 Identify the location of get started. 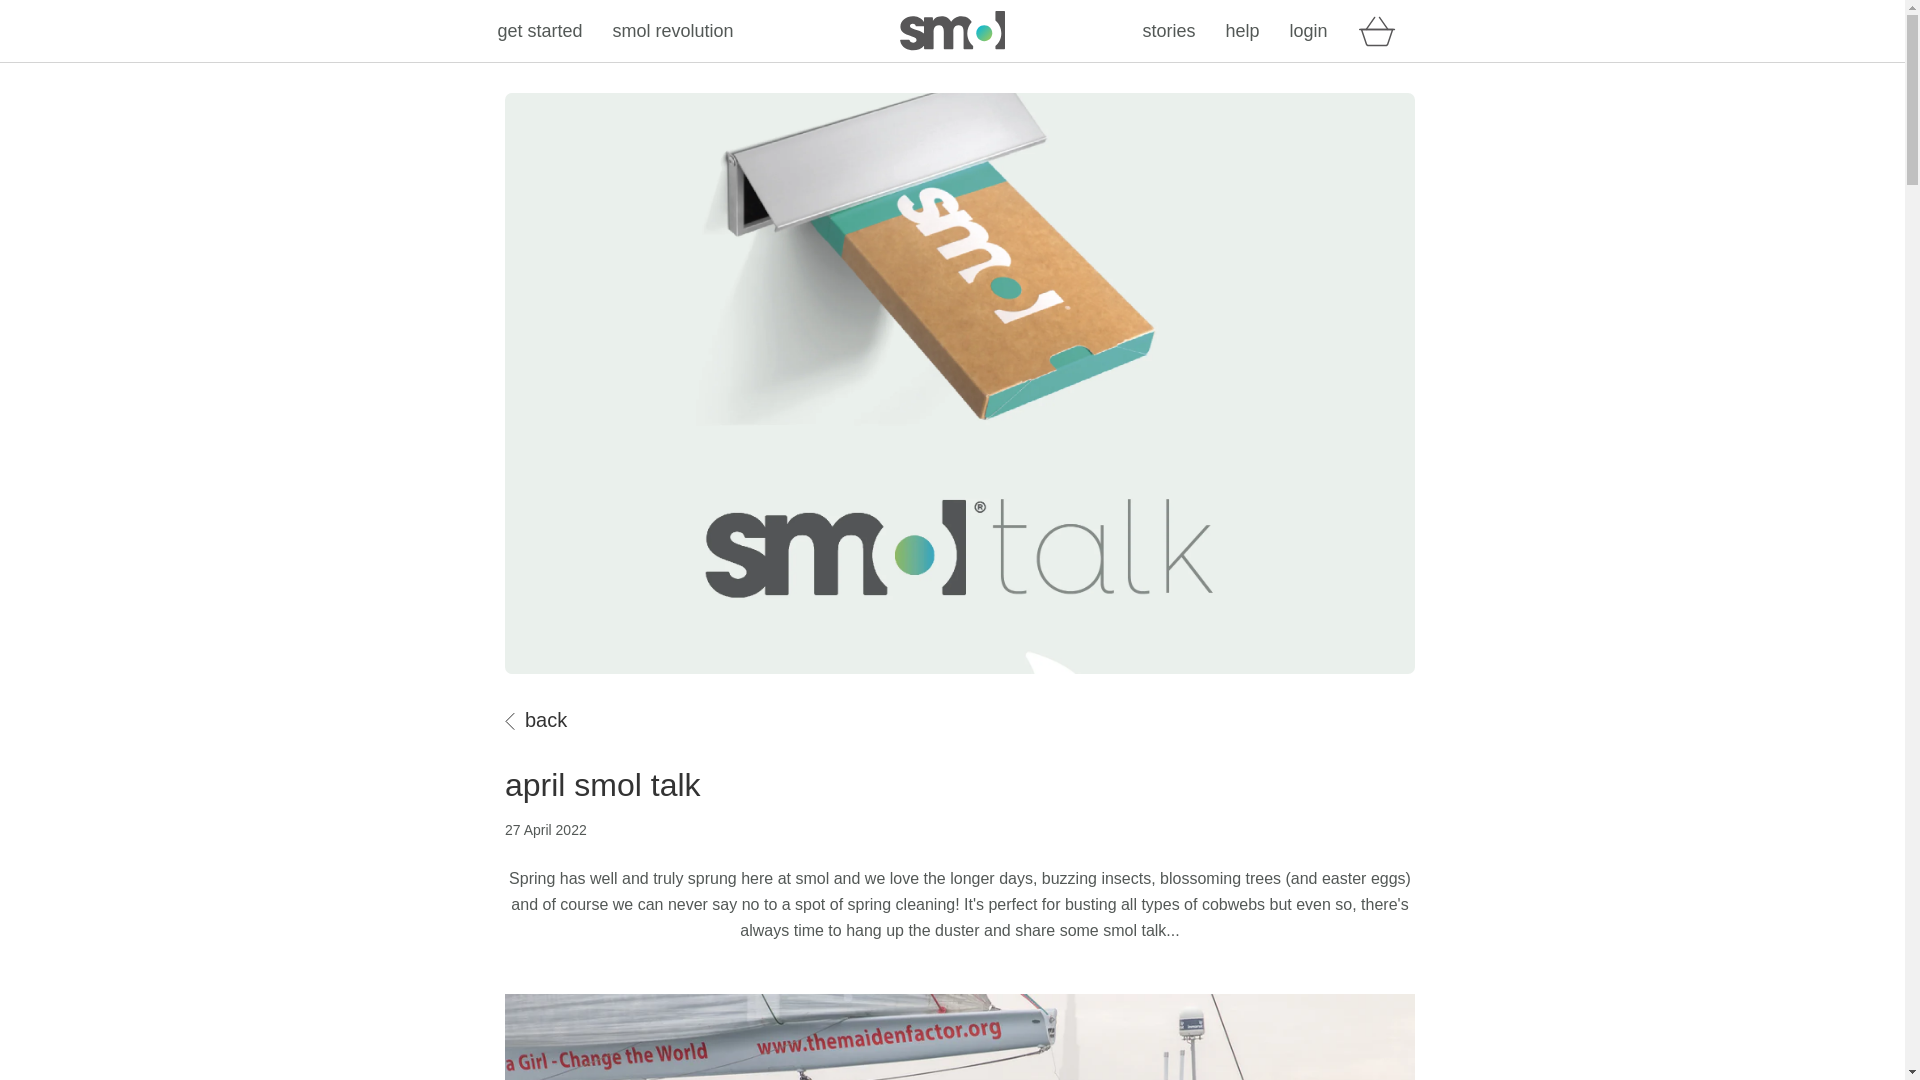
(540, 32).